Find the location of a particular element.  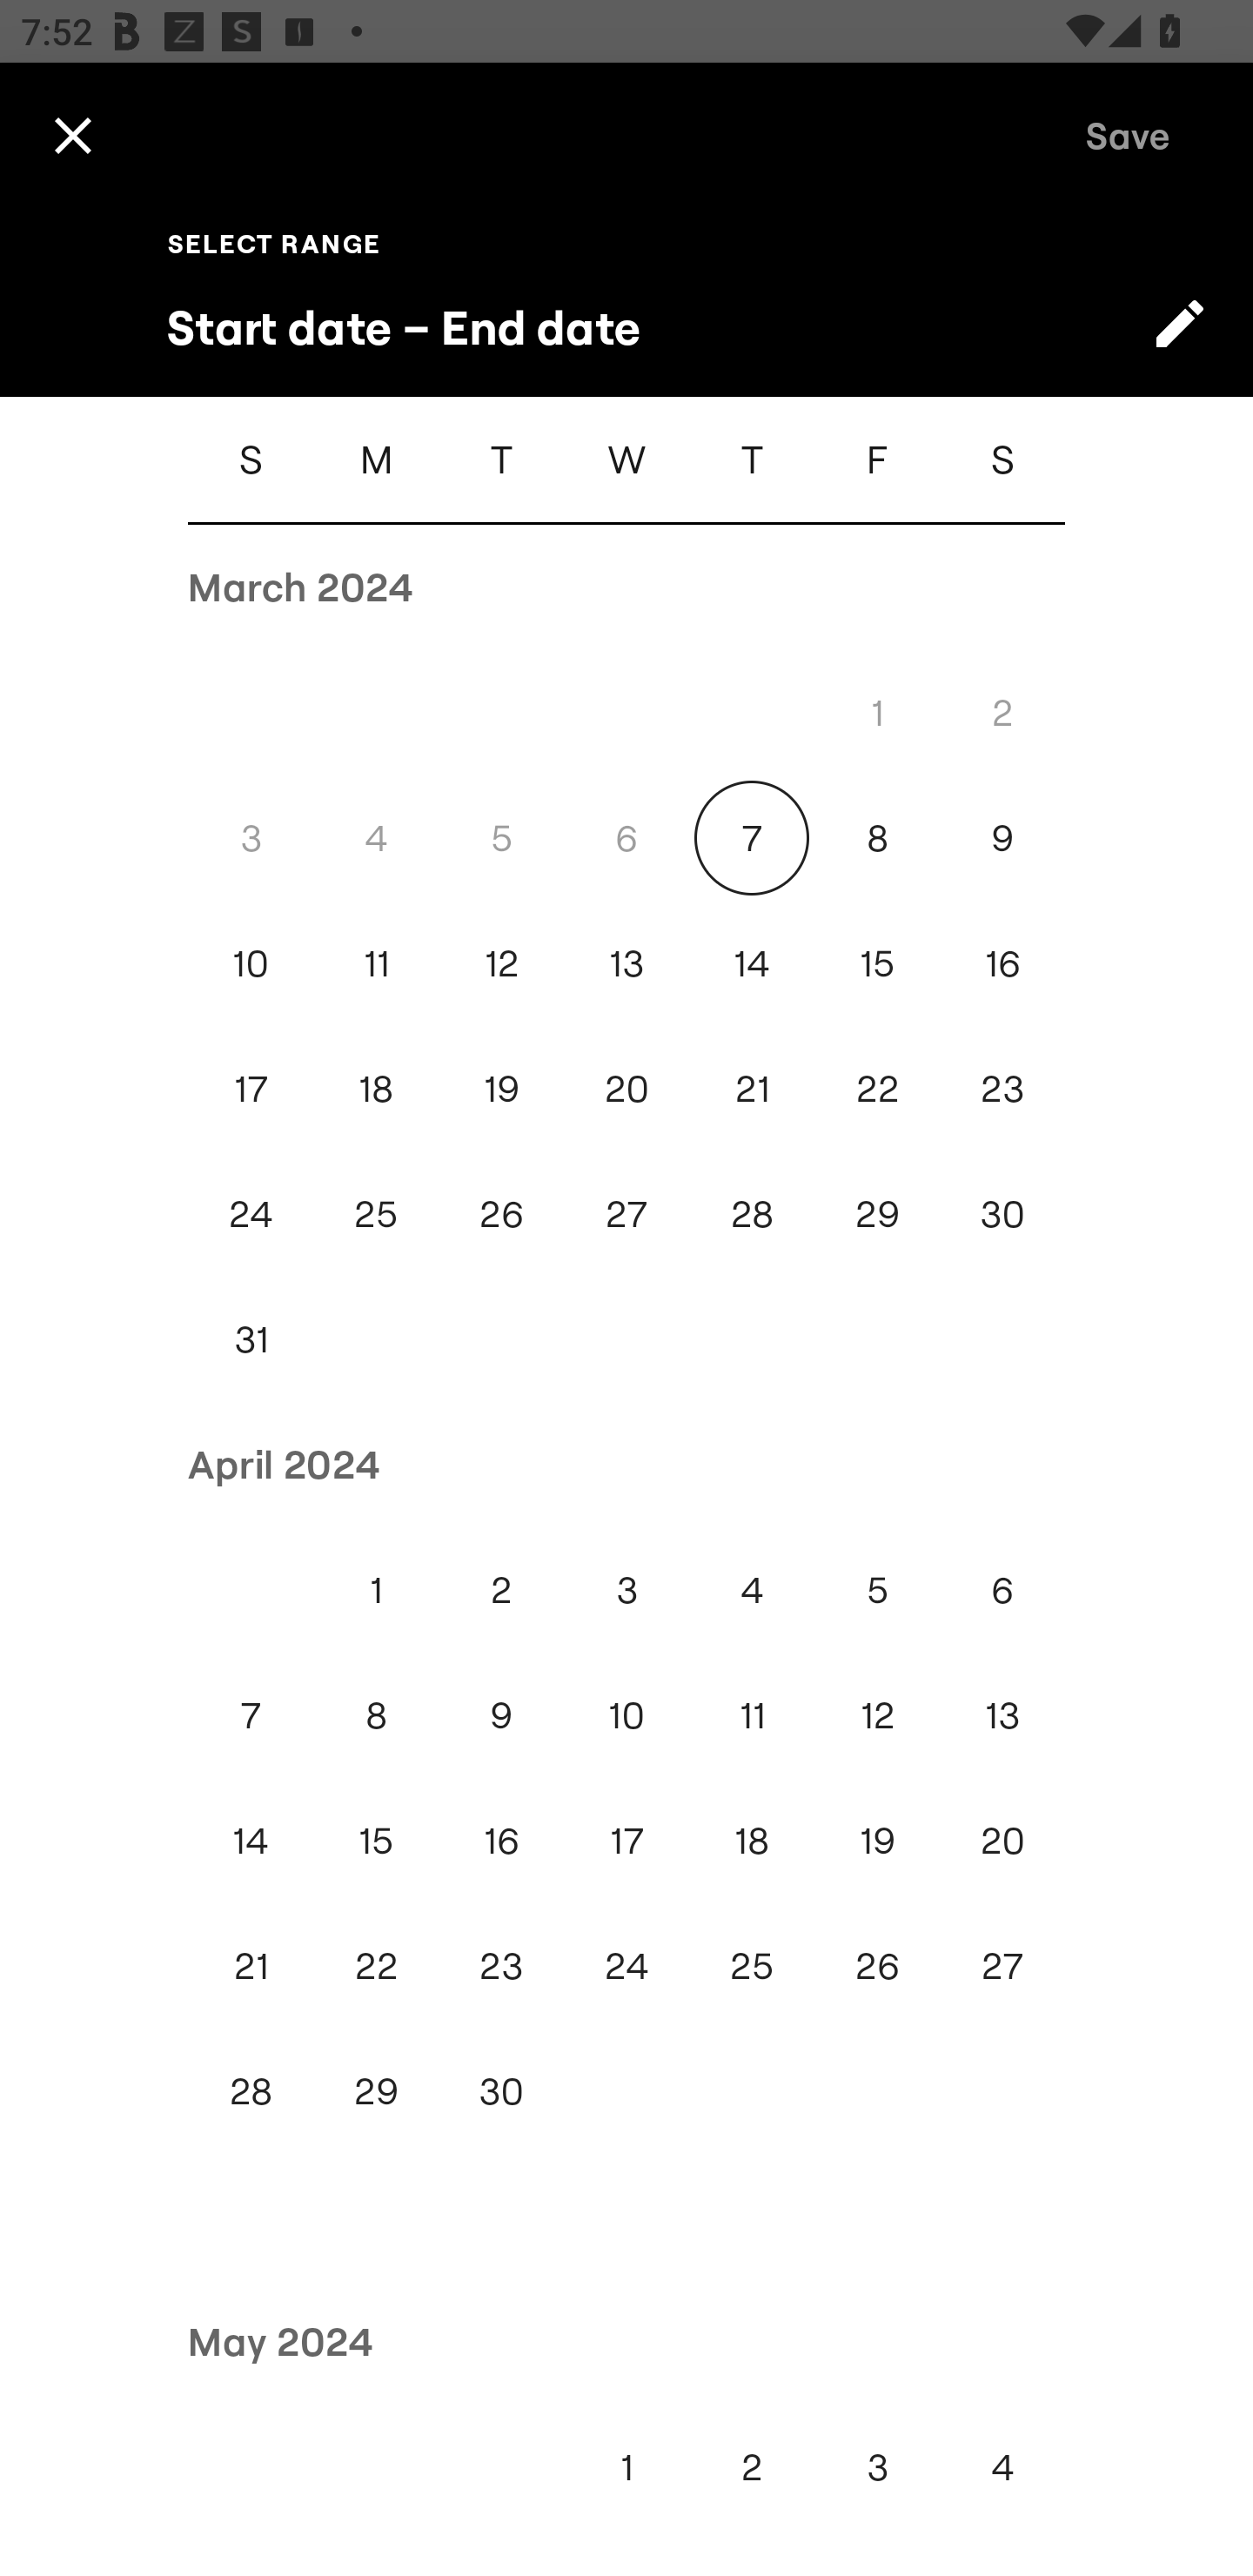

22 Fri, Mar 22 is located at coordinates (877, 1088).